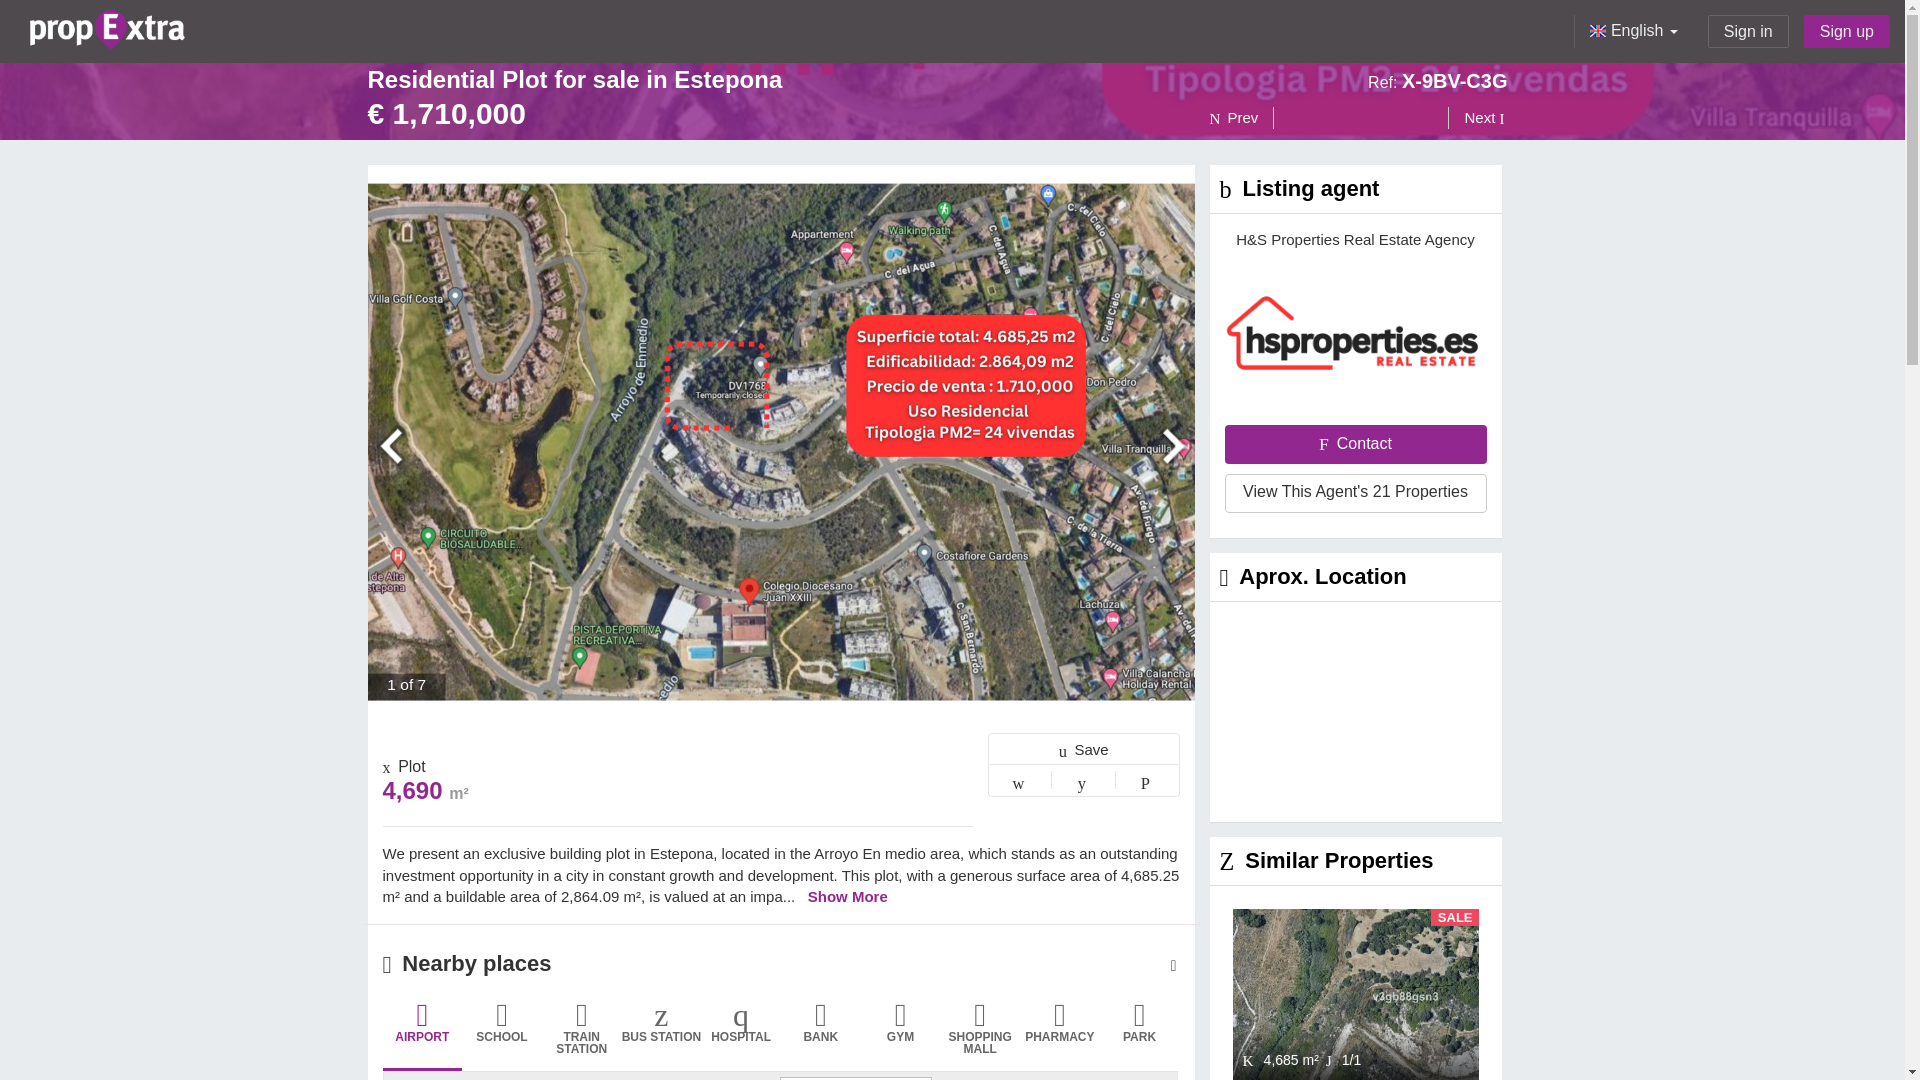  What do you see at coordinates (900, 1035) in the screenshot?
I see `GYM` at bounding box center [900, 1035].